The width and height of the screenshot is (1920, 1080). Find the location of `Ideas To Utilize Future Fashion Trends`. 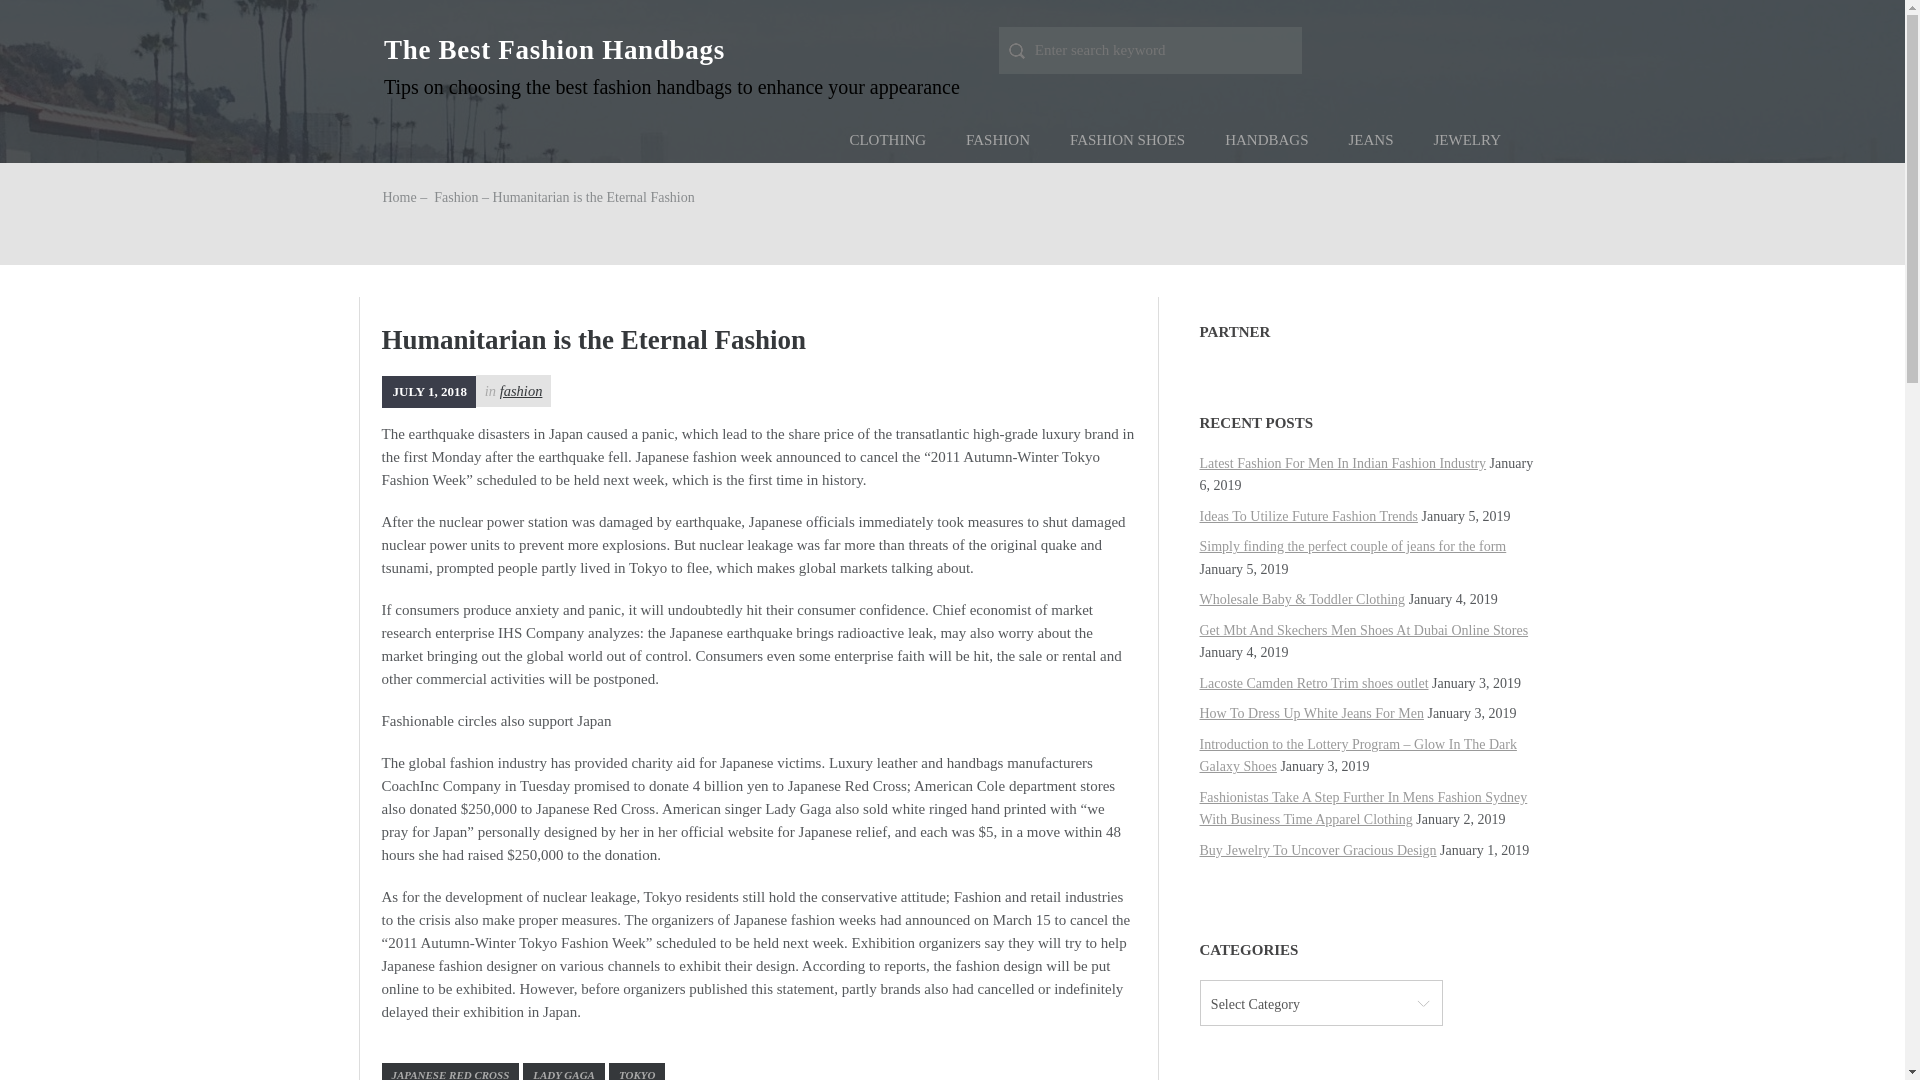

Ideas To Utilize Future Fashion Trends is located at coordinates (1309, 516).